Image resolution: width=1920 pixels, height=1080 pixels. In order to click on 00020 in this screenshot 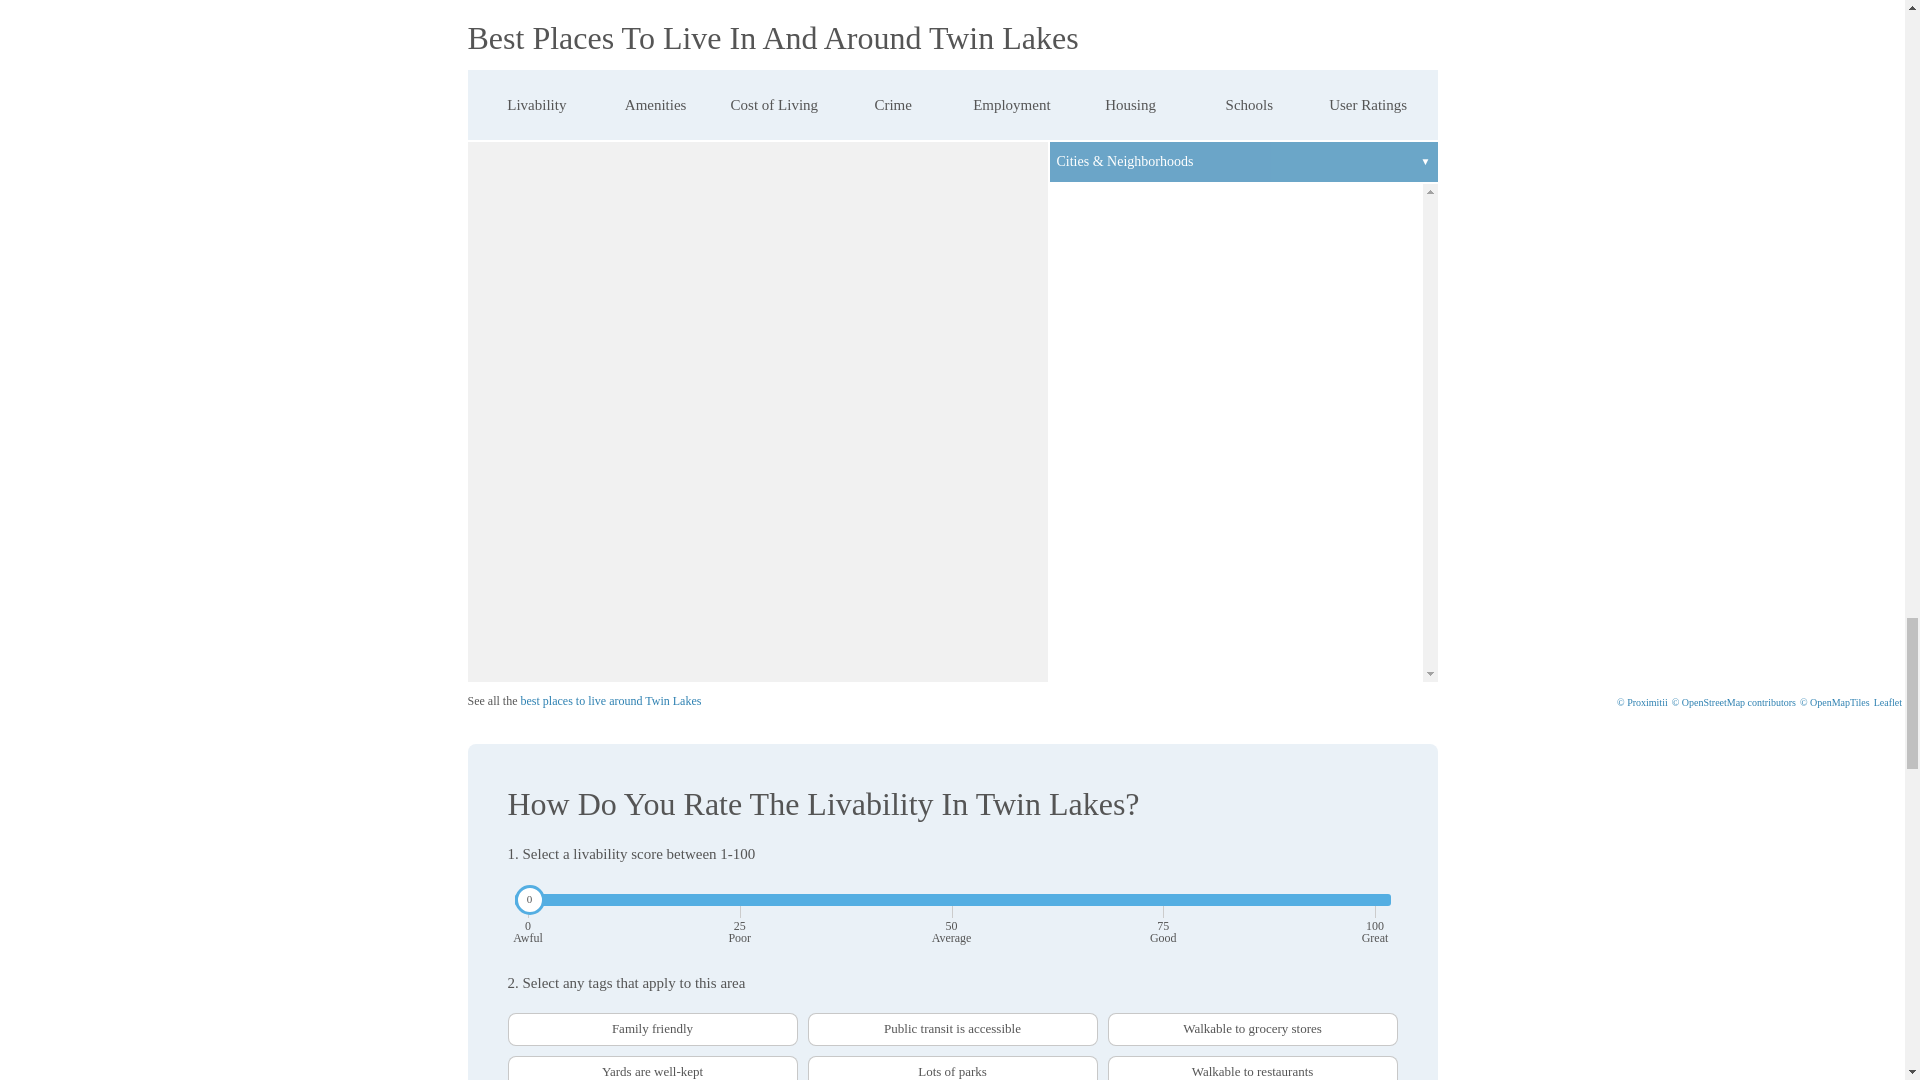, I will do `click(514, 1020)`.